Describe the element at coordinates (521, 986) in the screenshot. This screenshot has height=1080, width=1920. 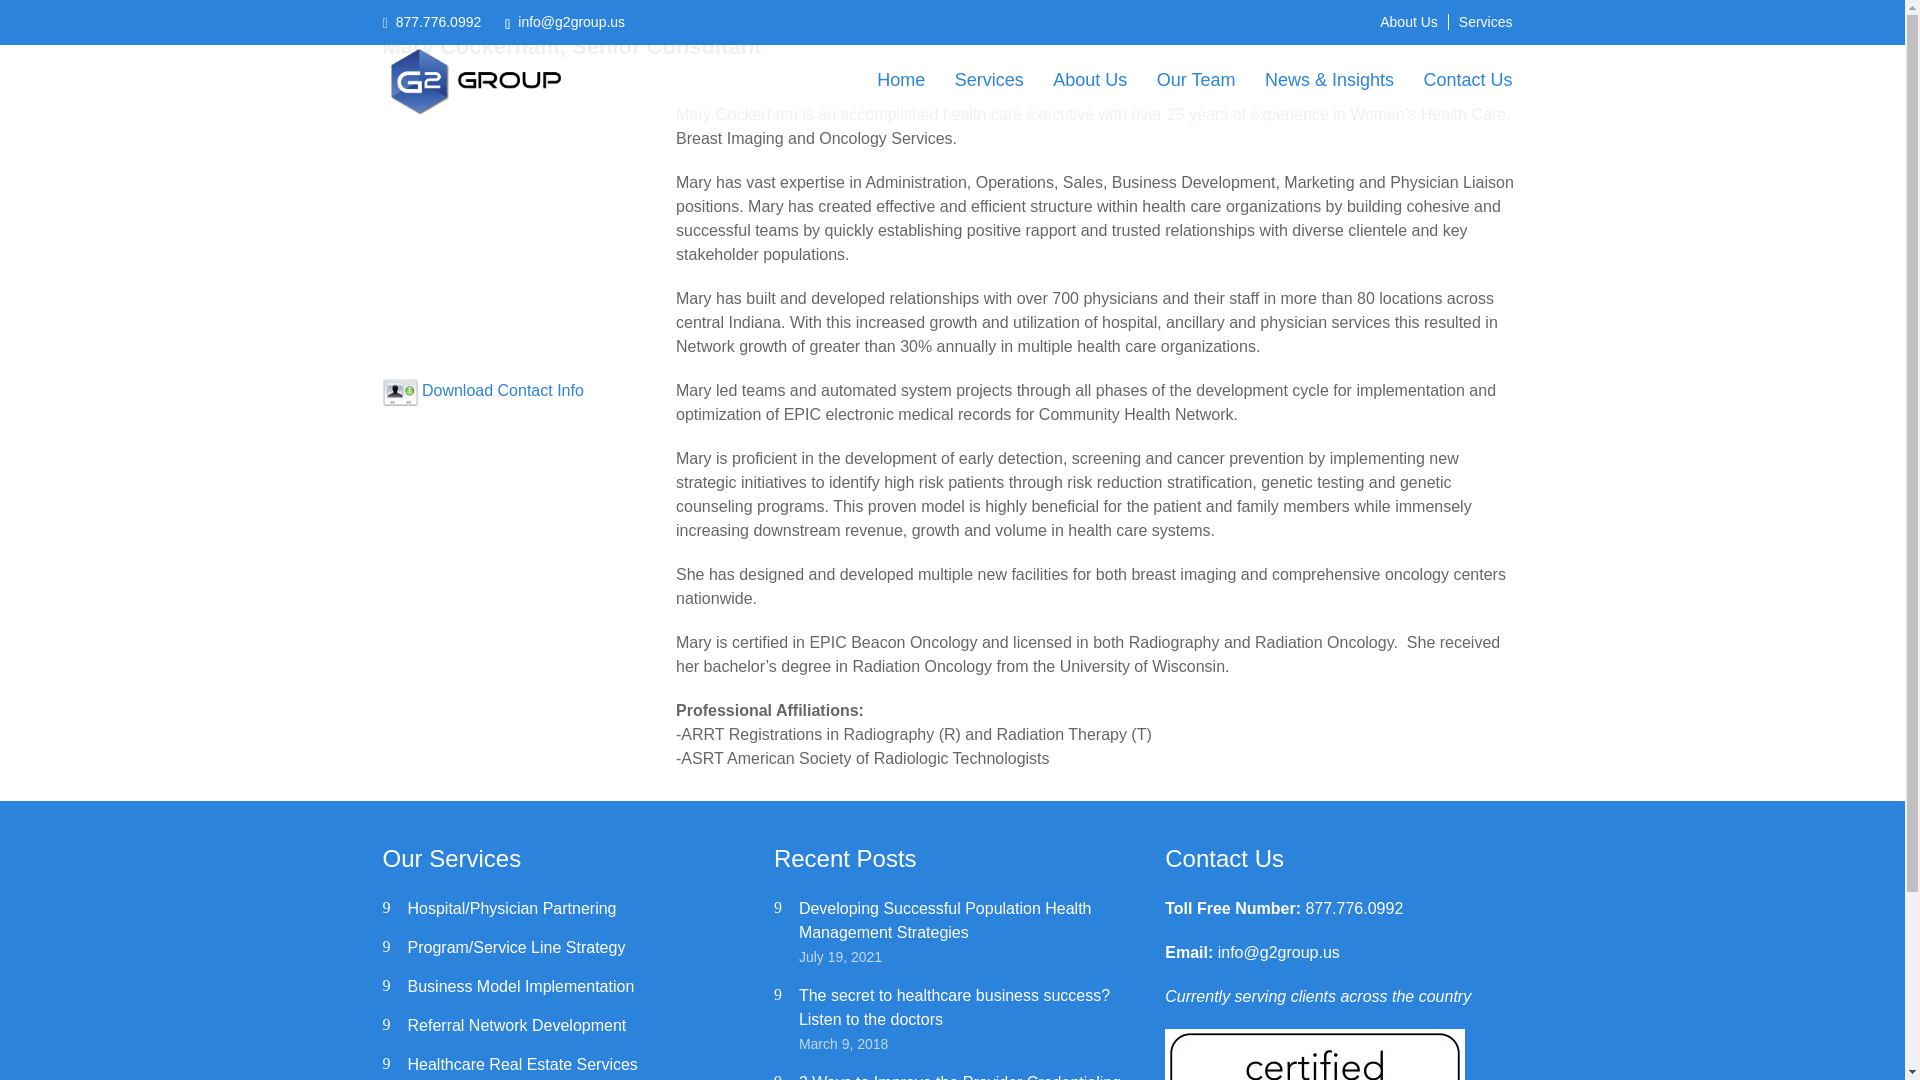
I see `Business Model Implementation` at that location.